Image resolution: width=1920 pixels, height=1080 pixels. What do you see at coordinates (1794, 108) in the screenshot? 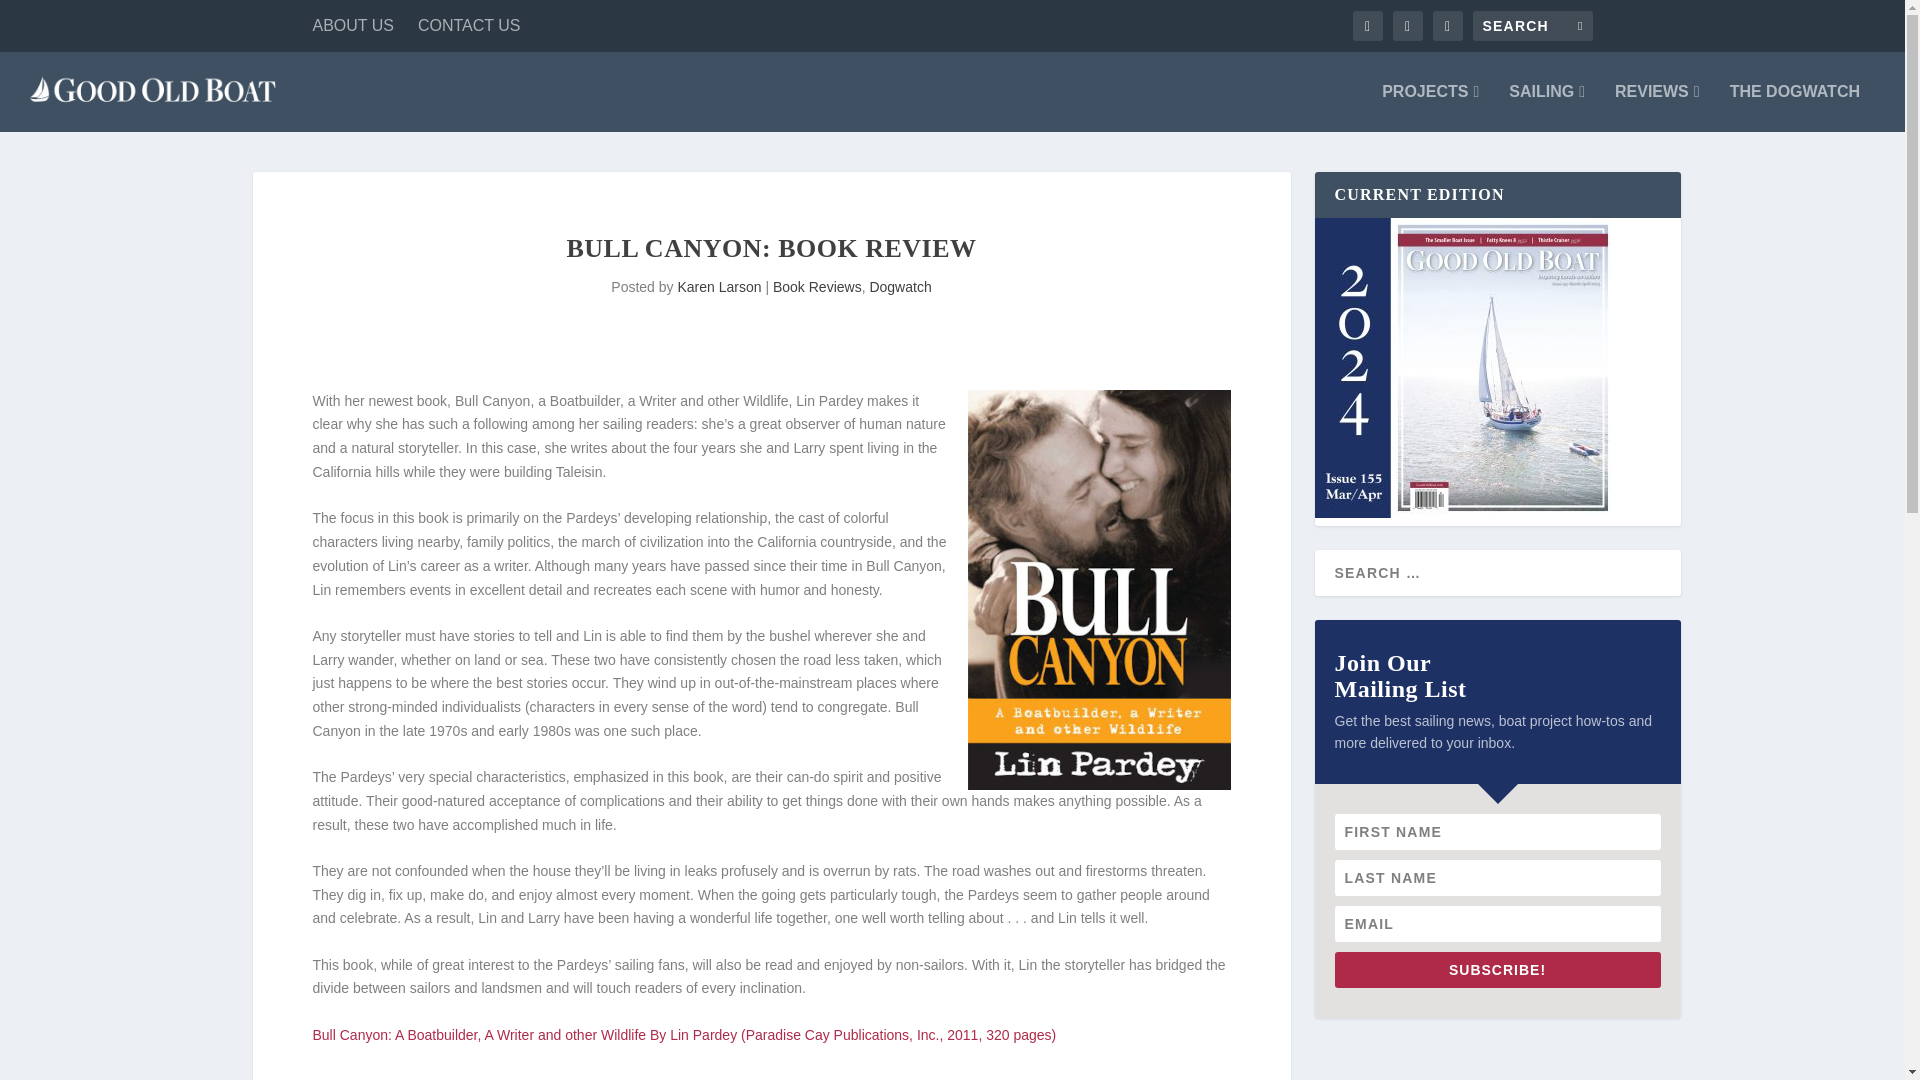
I see `THE DOGWATCH` at bounding box center [1794, 108].